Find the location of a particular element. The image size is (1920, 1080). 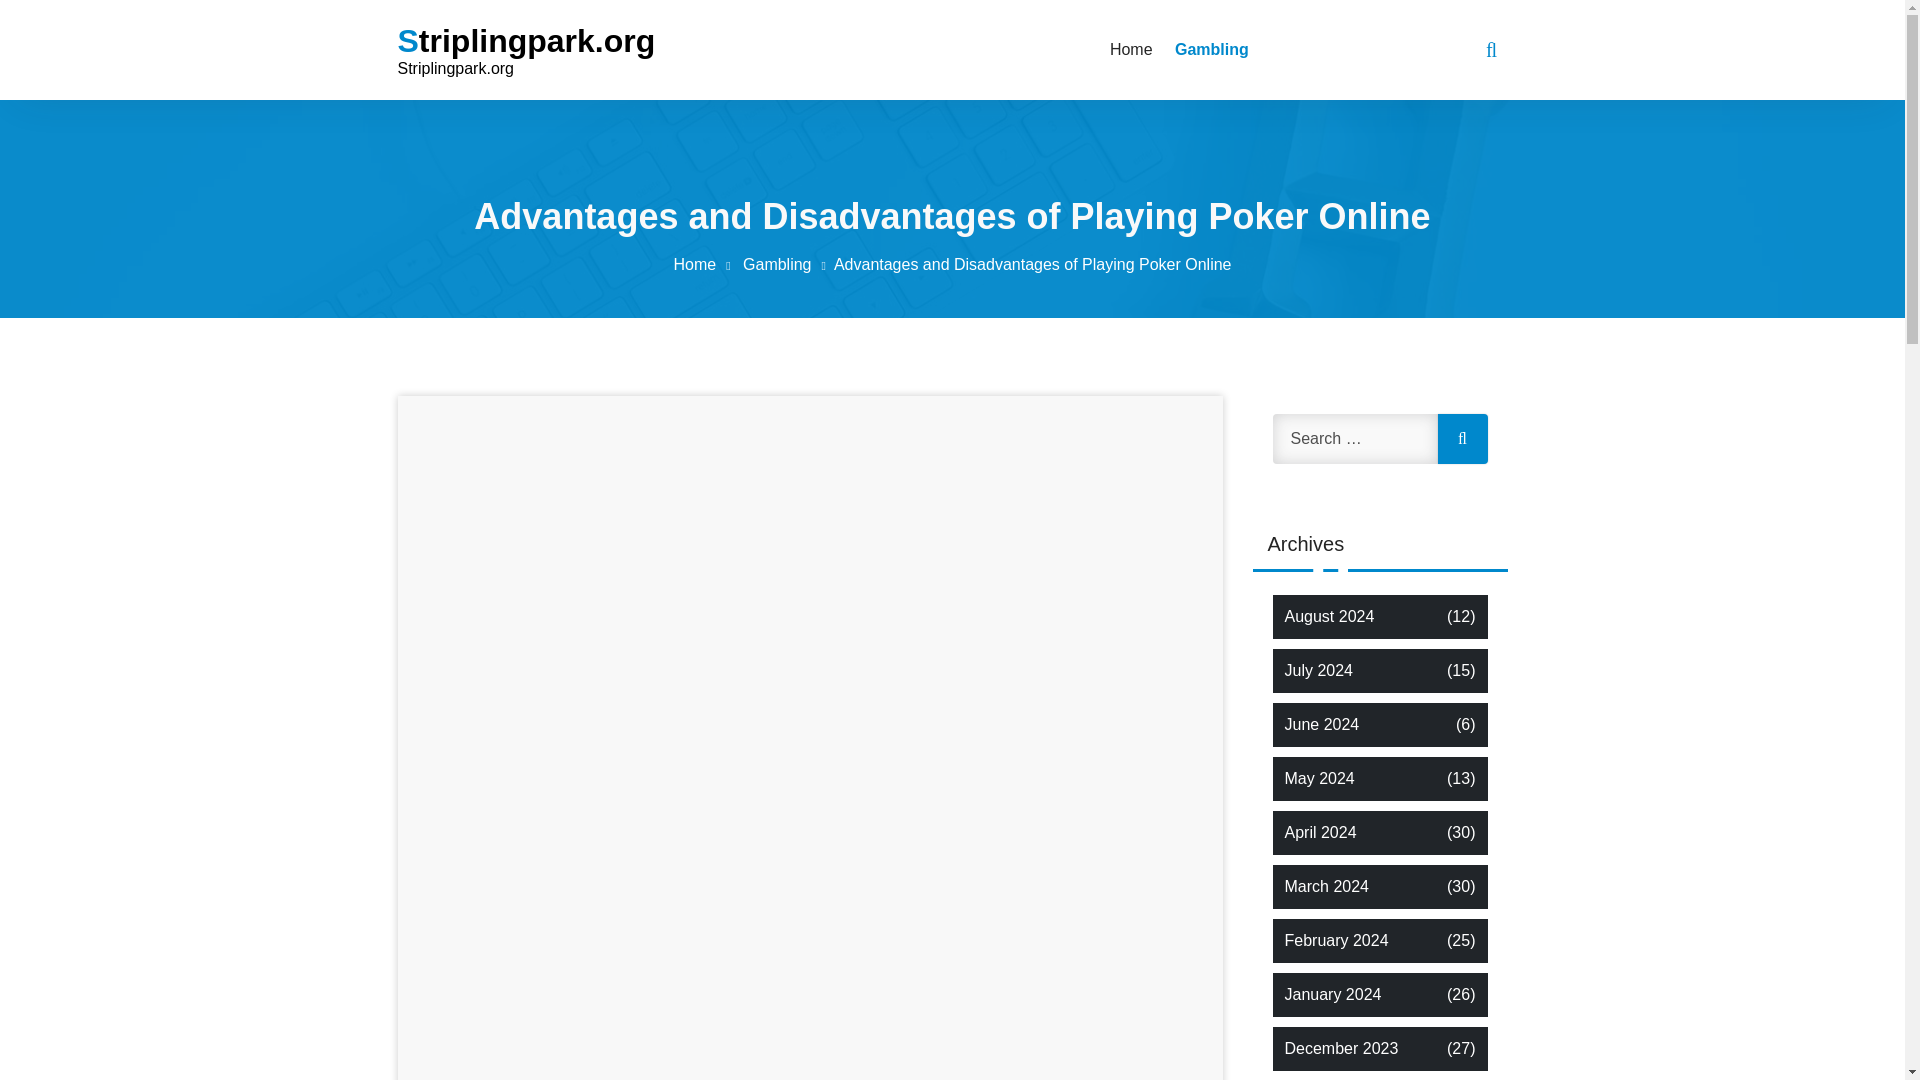

March 2024 is located at coordinates (1326, 886).